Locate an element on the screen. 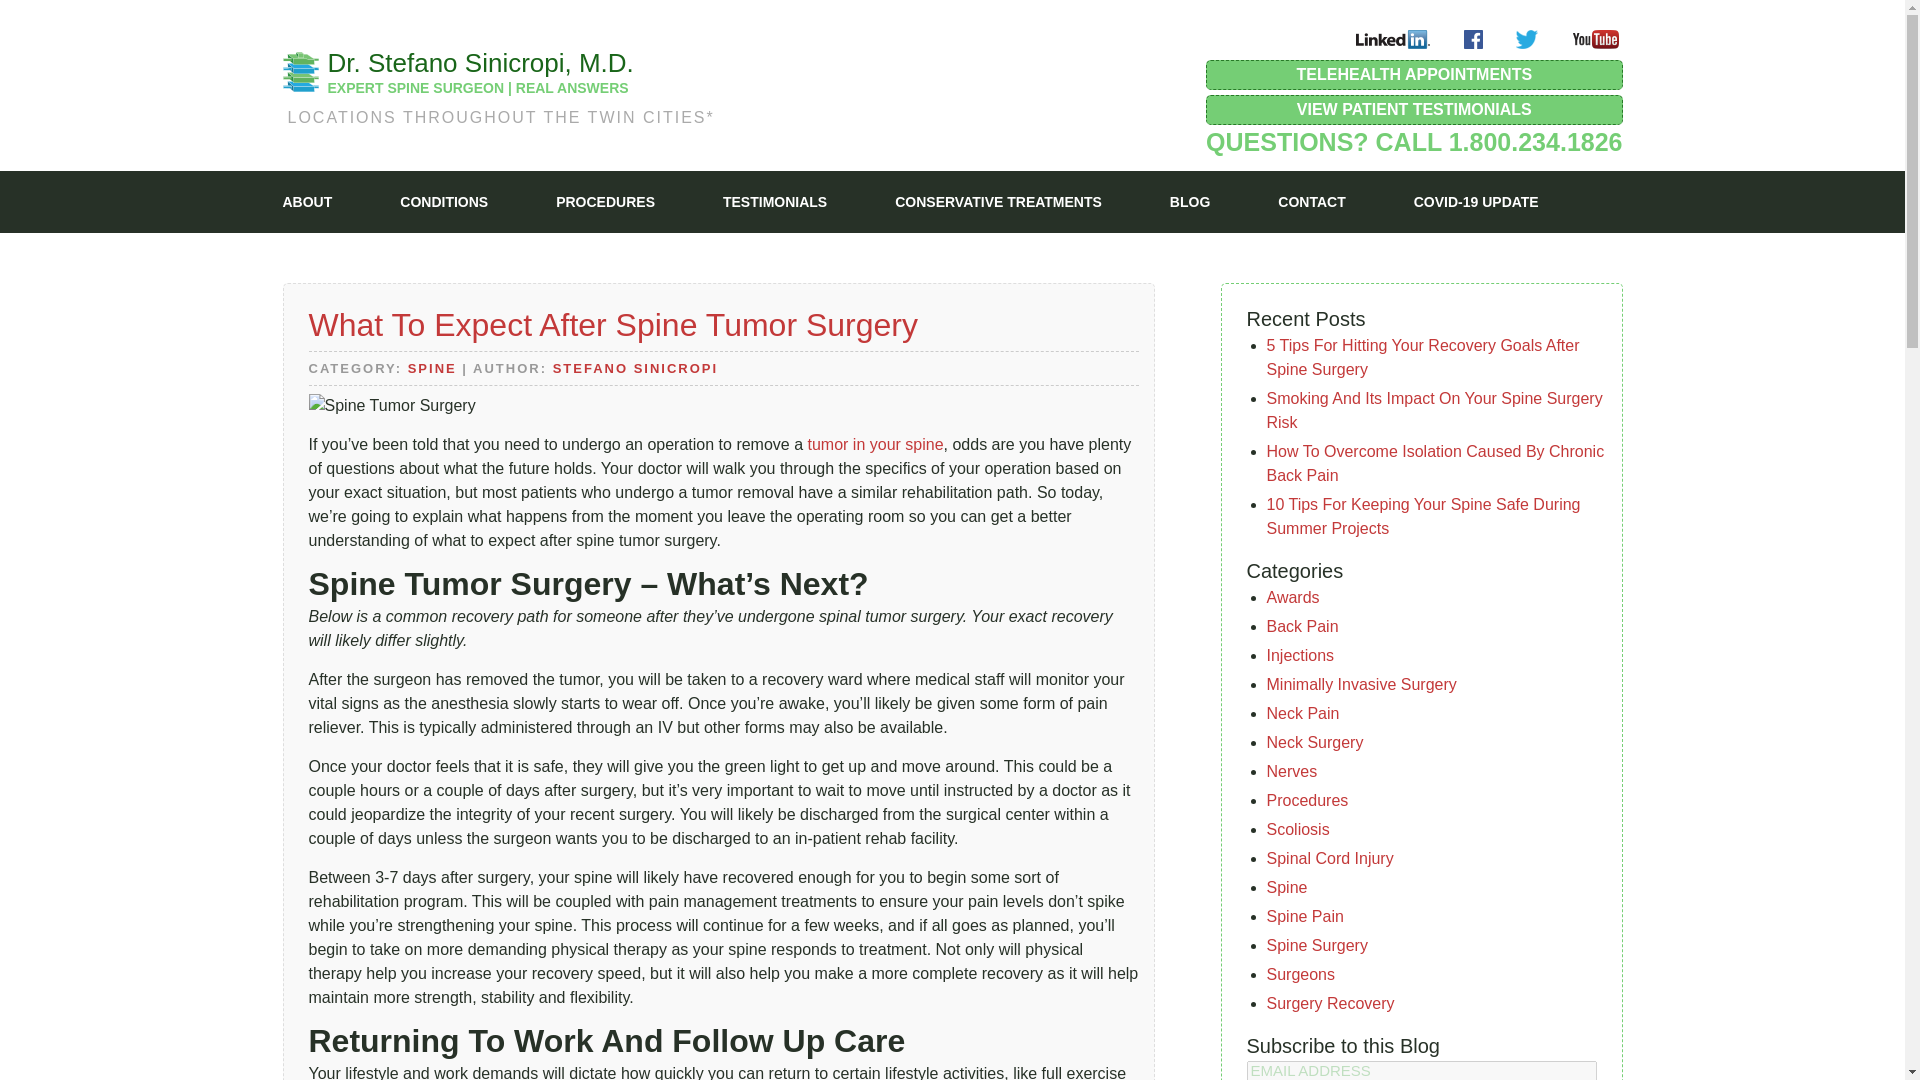 The height and width of the screenshot is (1080, 1920). VIEW PATIENT TESTIMONIALS is located at coordinates (1414, 110).